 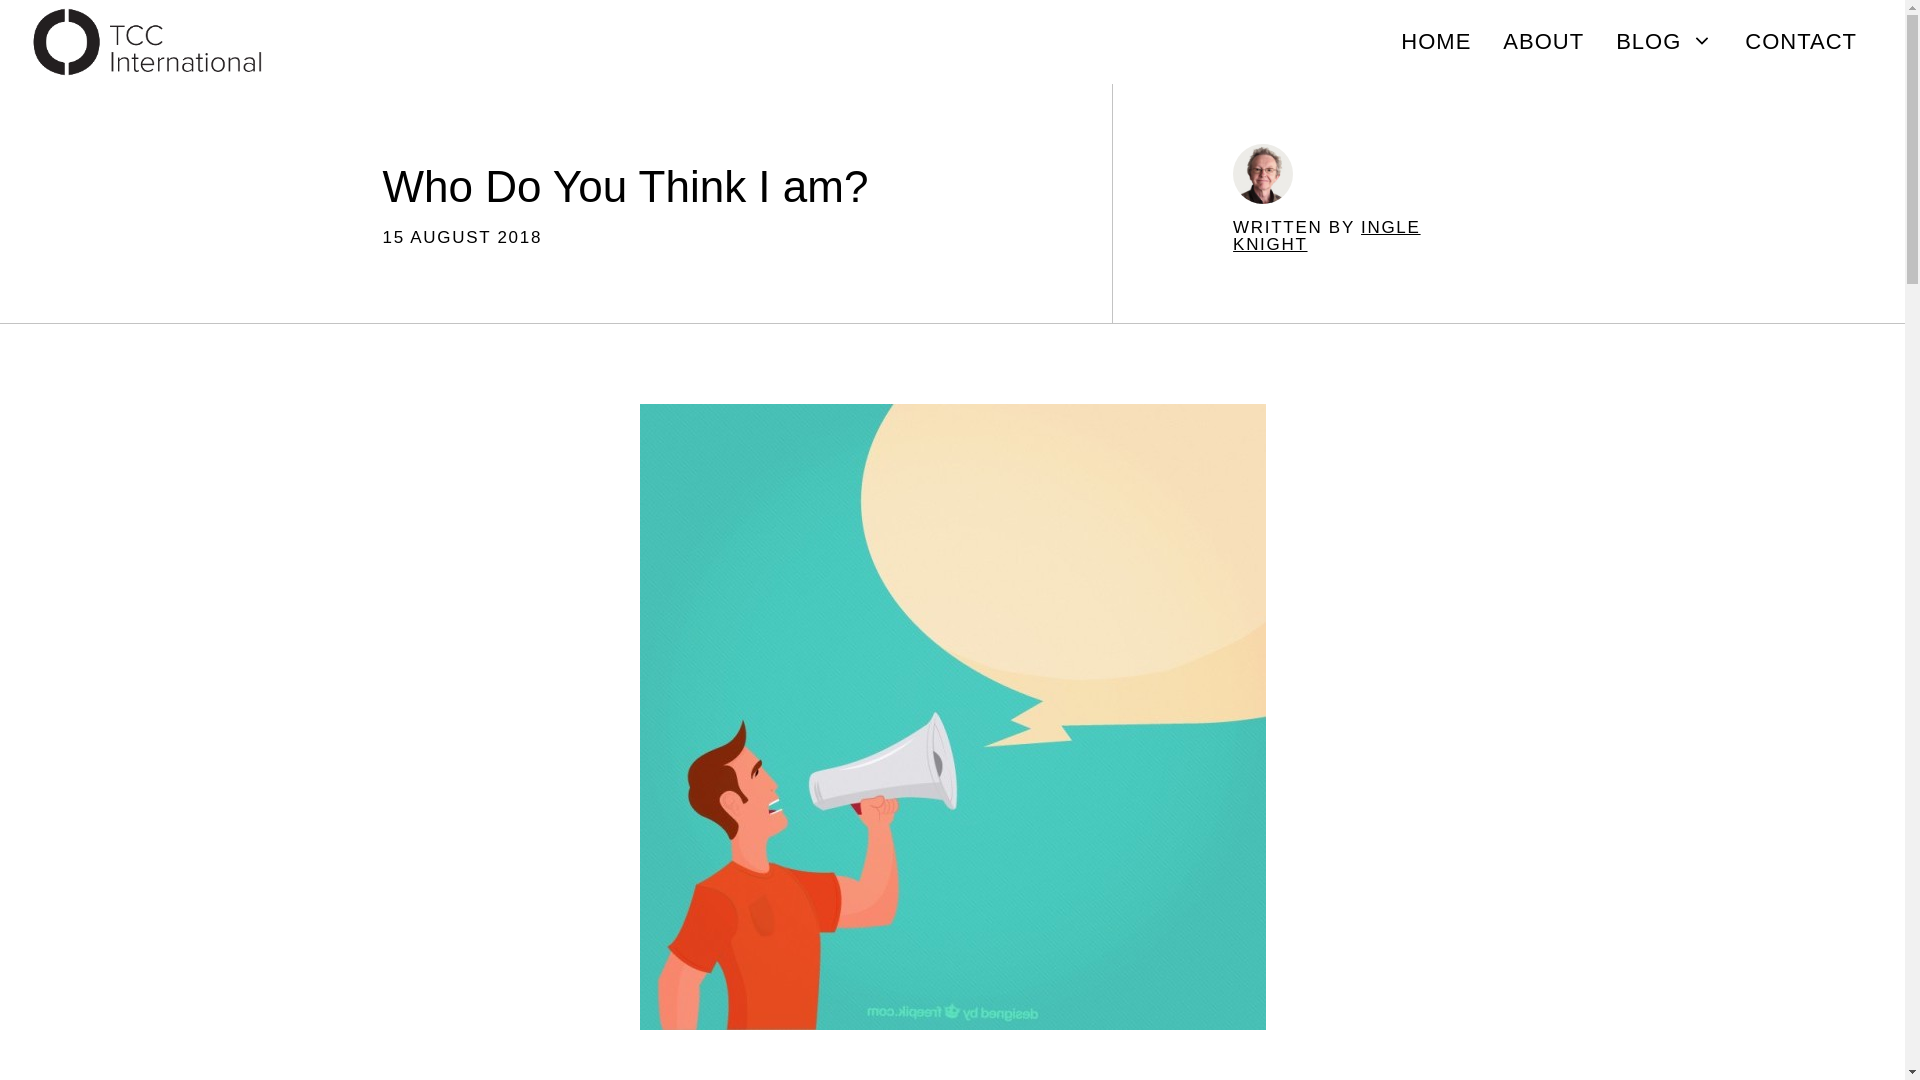 I want to click on HOME, so click(x=1435, y=42).